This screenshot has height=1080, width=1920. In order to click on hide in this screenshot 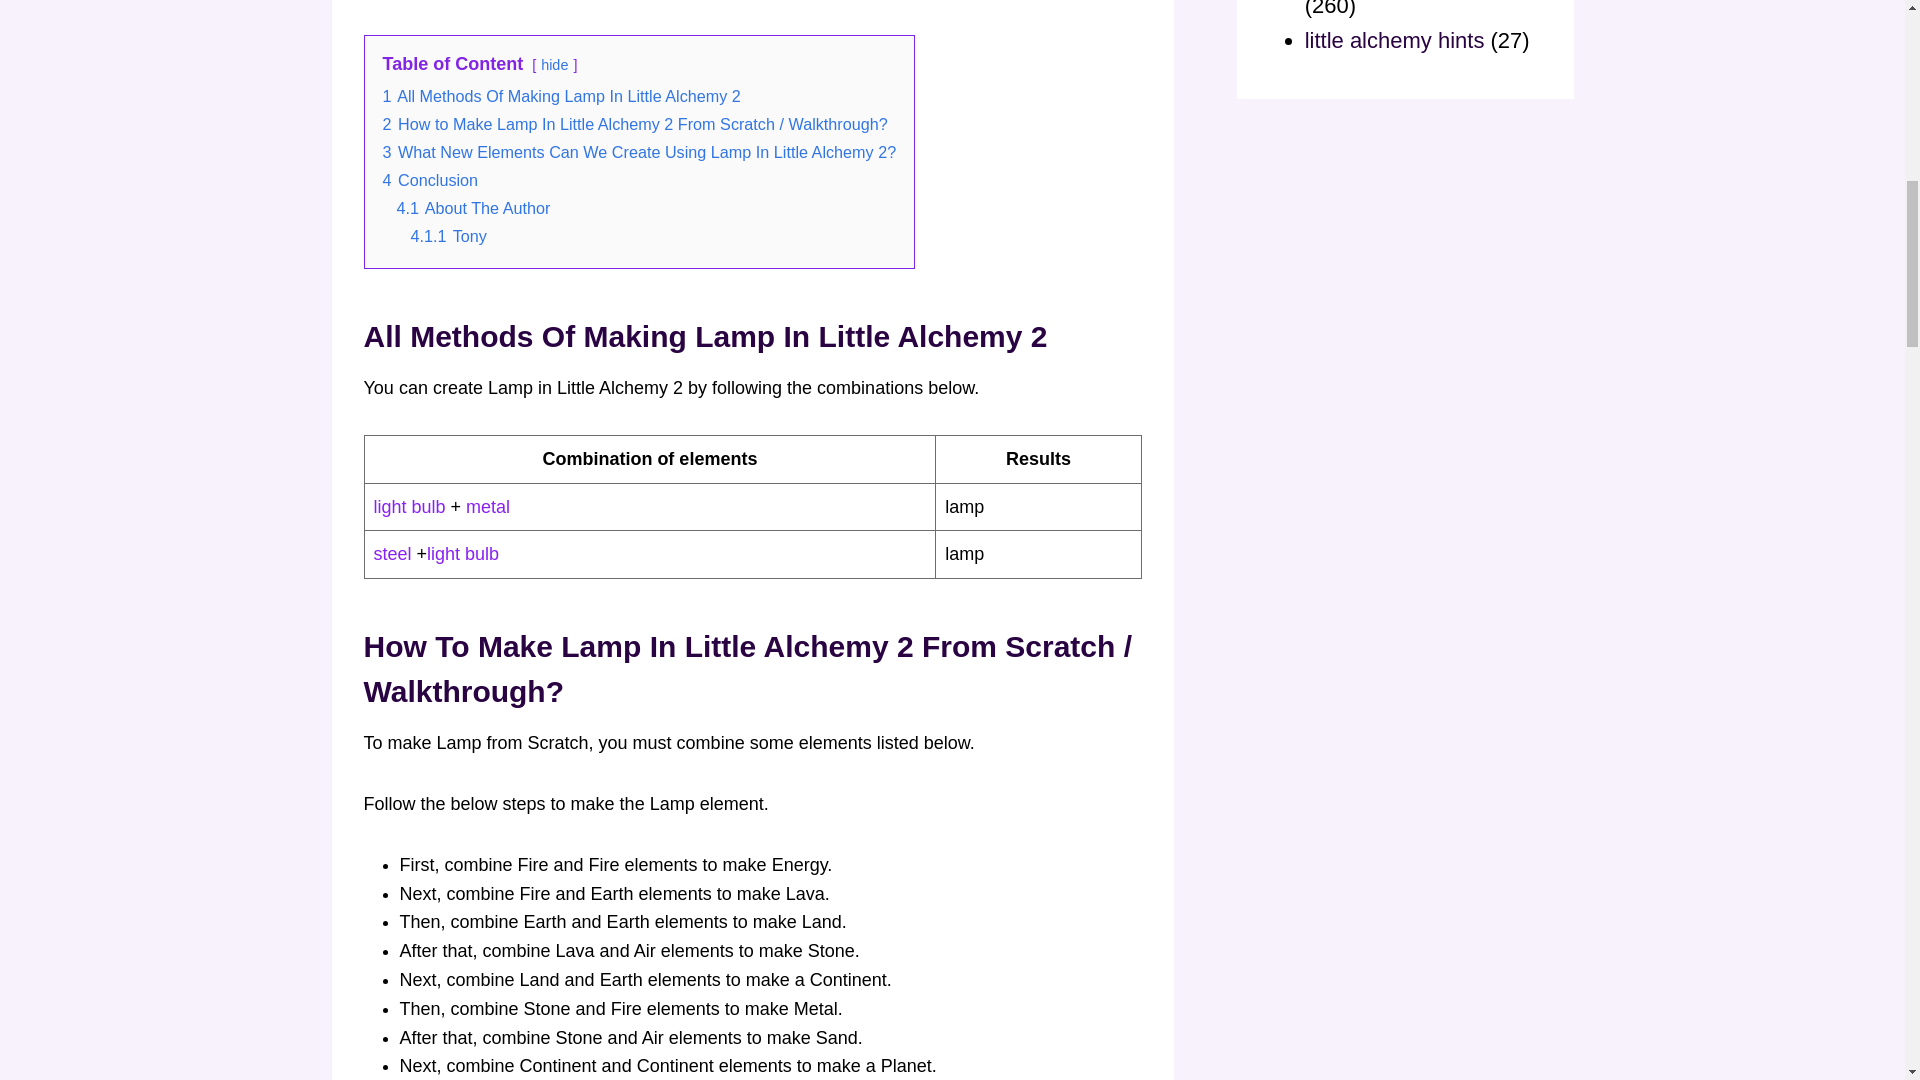, I will do `click(554, 65)`.